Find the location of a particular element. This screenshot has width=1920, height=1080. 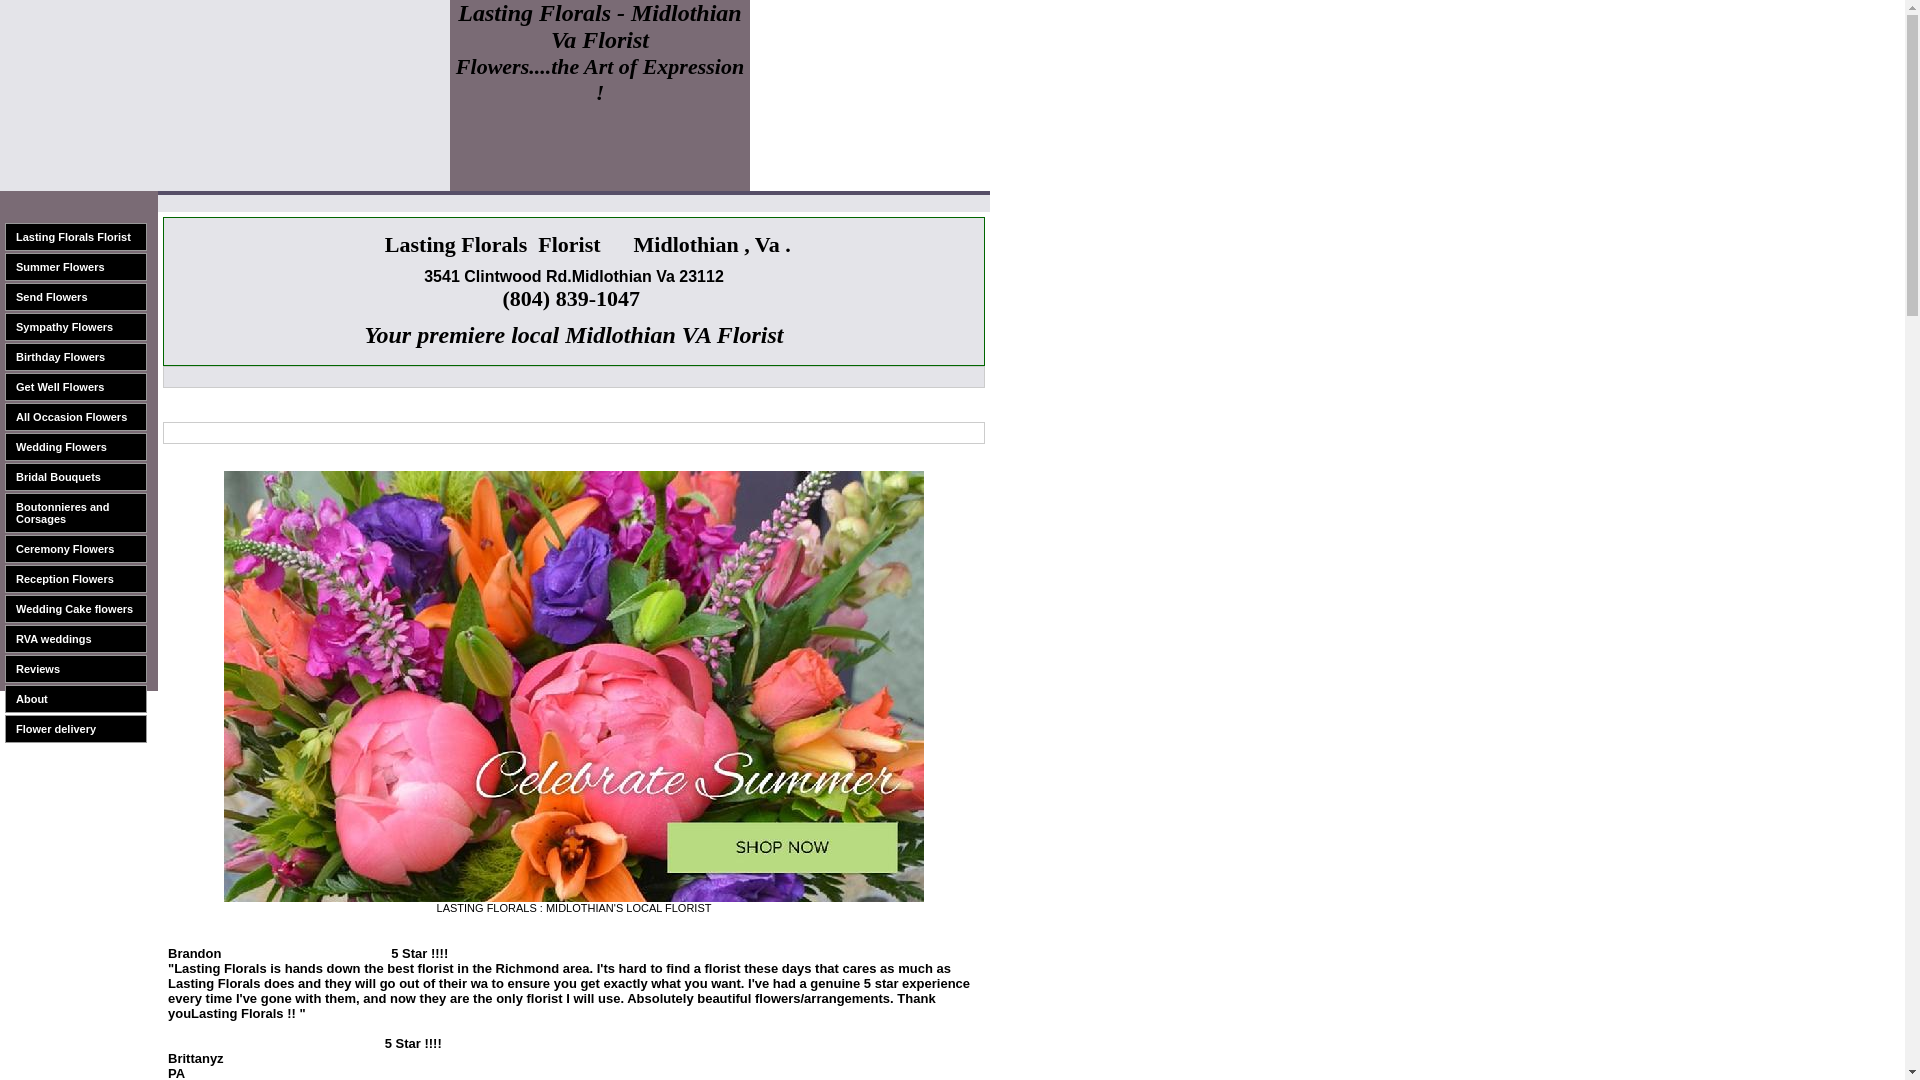

Bridal Bouquets is located at coordinates (76, 477).